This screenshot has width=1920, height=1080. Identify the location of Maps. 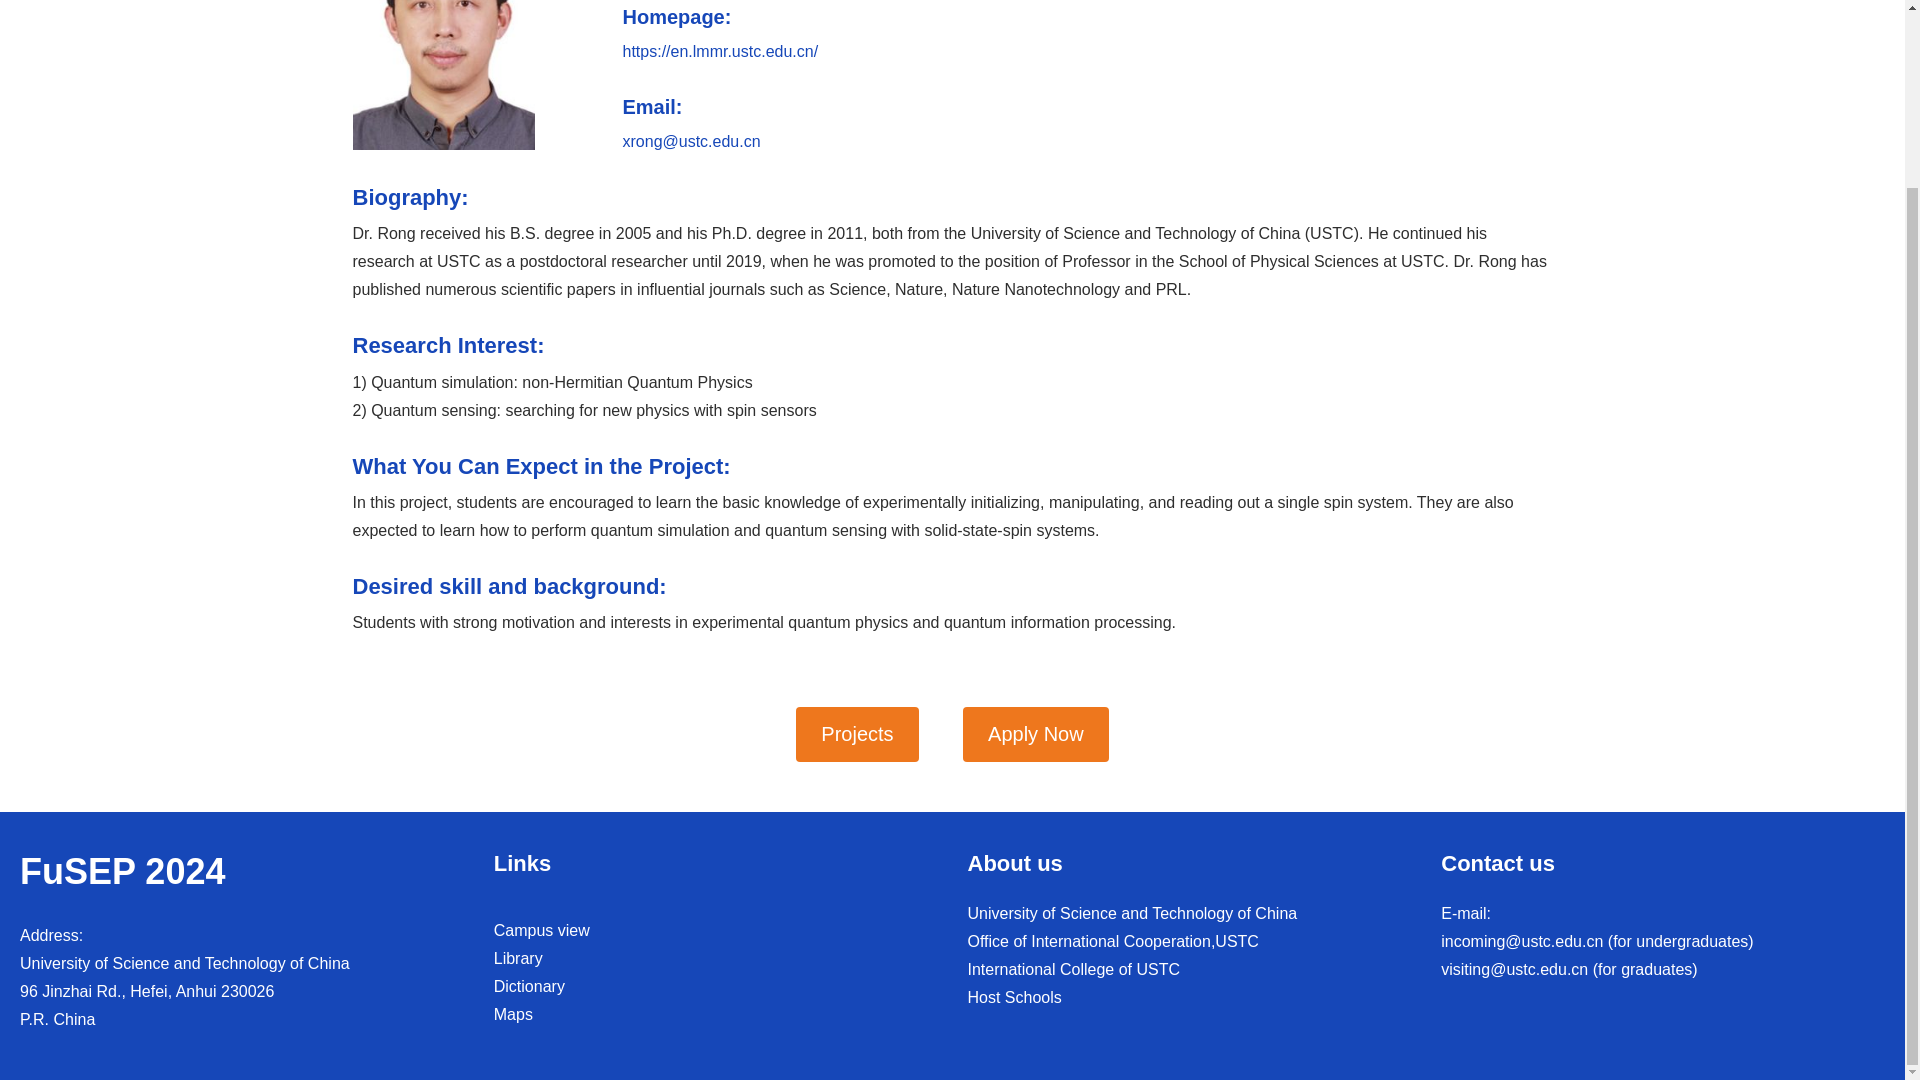
(513, 1014).